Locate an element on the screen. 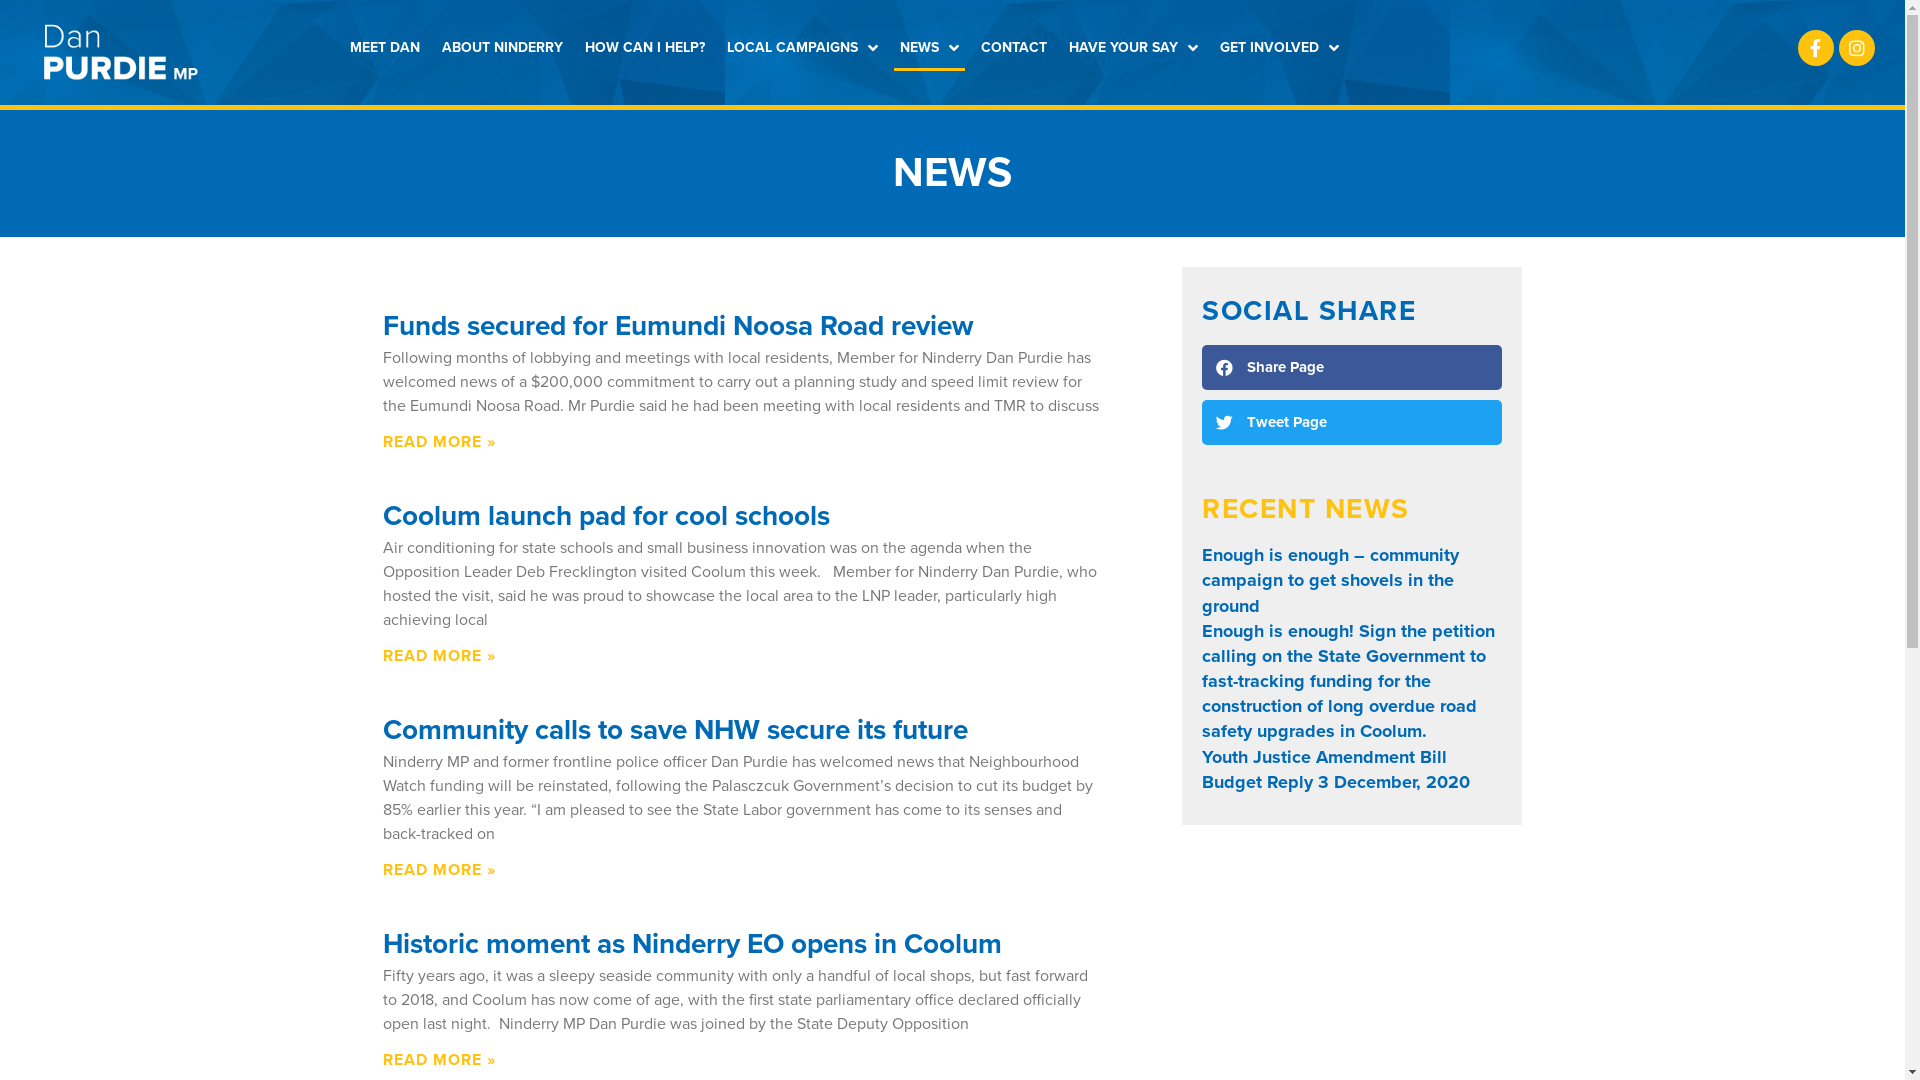  LOCAL CAMPAIGNS is located at coordinates (802, 48).